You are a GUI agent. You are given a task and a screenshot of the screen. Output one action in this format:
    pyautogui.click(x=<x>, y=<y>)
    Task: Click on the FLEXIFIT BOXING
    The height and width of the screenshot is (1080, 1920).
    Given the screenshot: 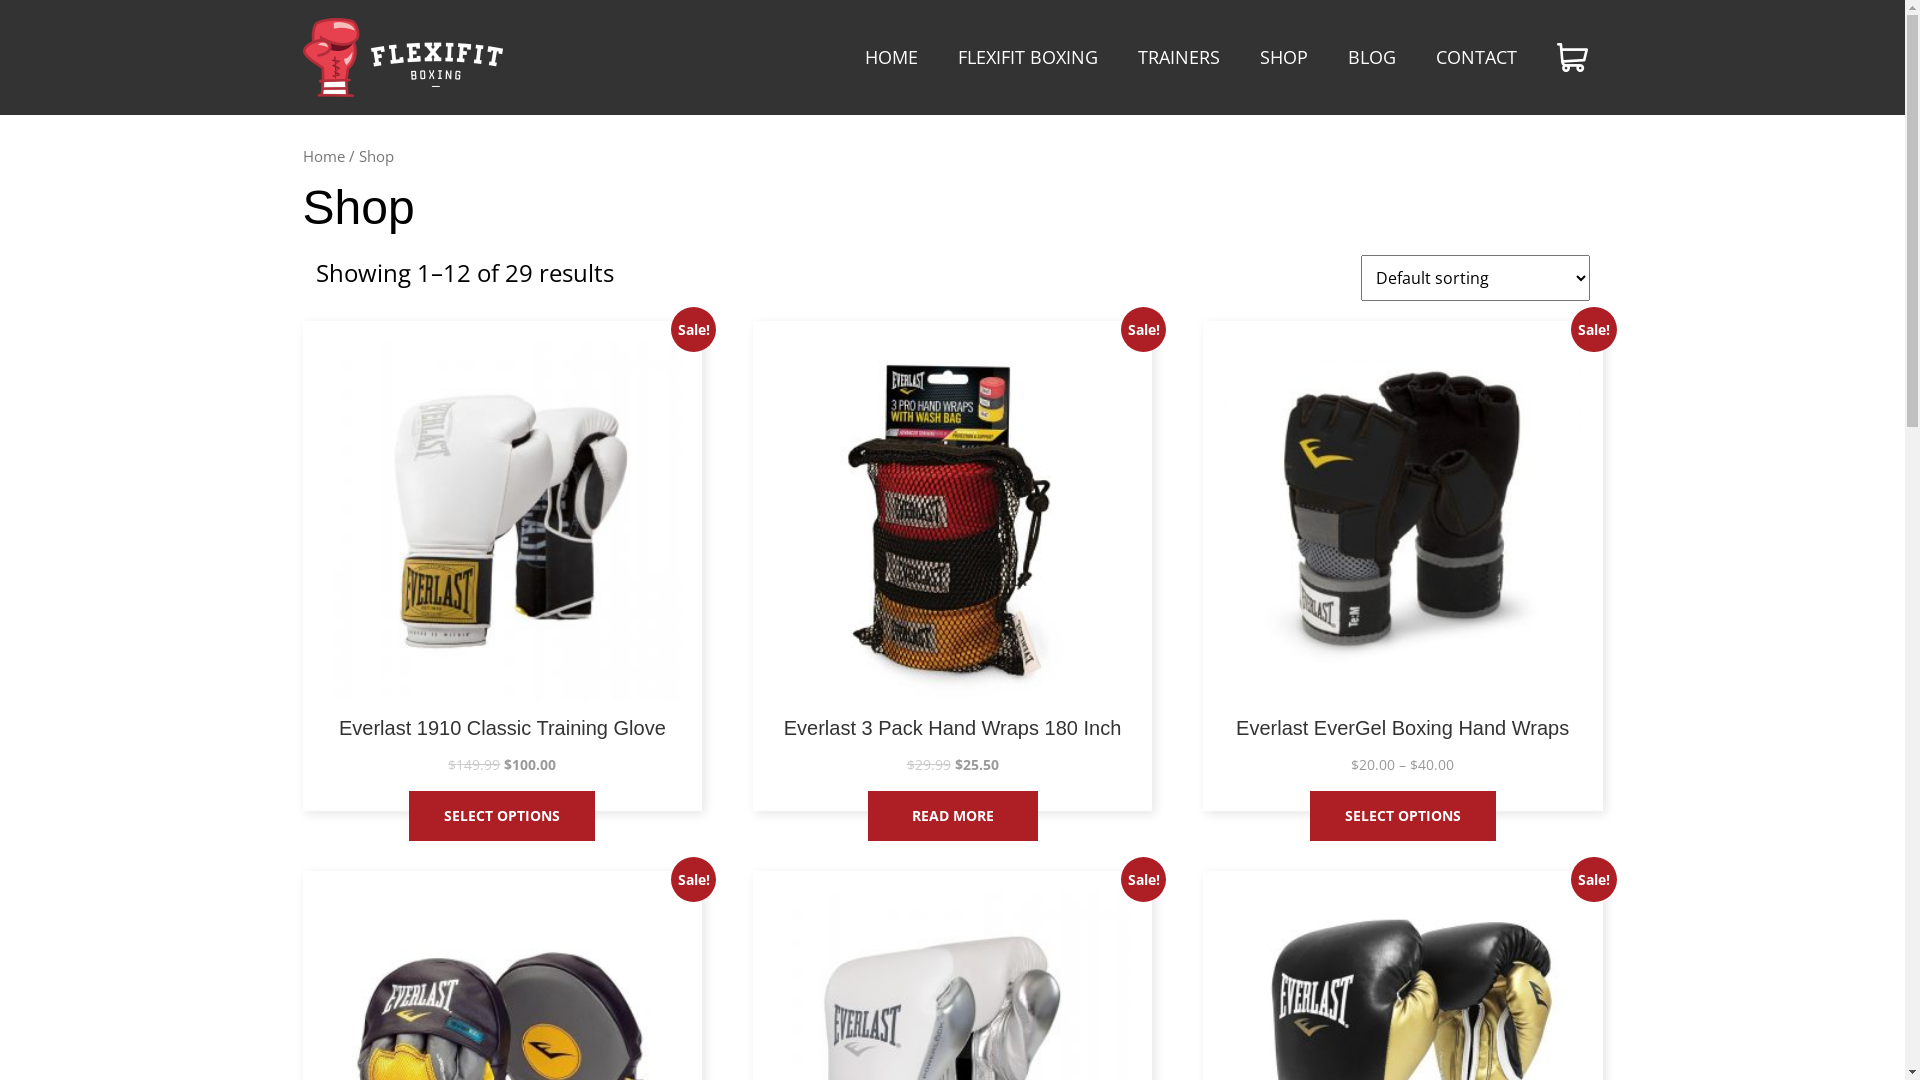 What is the action you would take?
    pyautogui.click(x=1028, y=57)
    